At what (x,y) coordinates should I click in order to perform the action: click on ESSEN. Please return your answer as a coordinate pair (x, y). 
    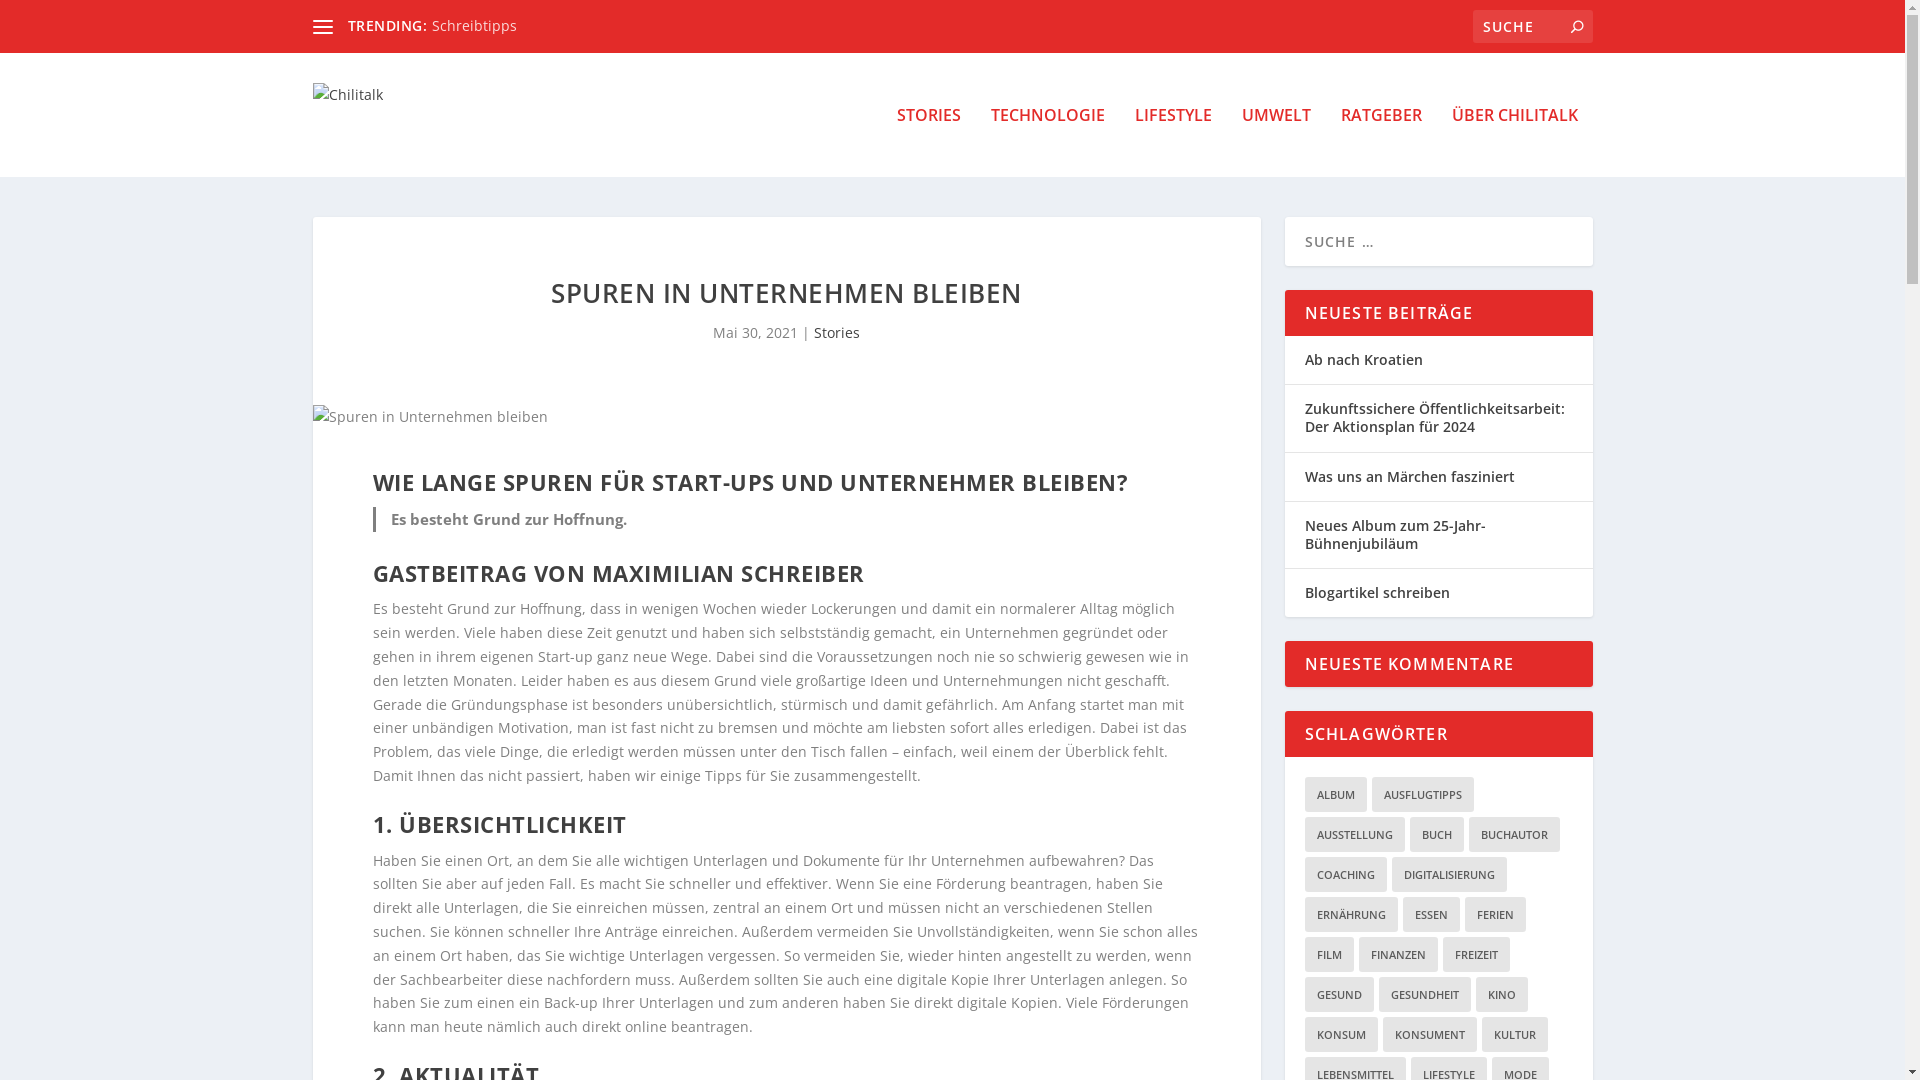
    Looking at the image, I should click on (1430, 914).